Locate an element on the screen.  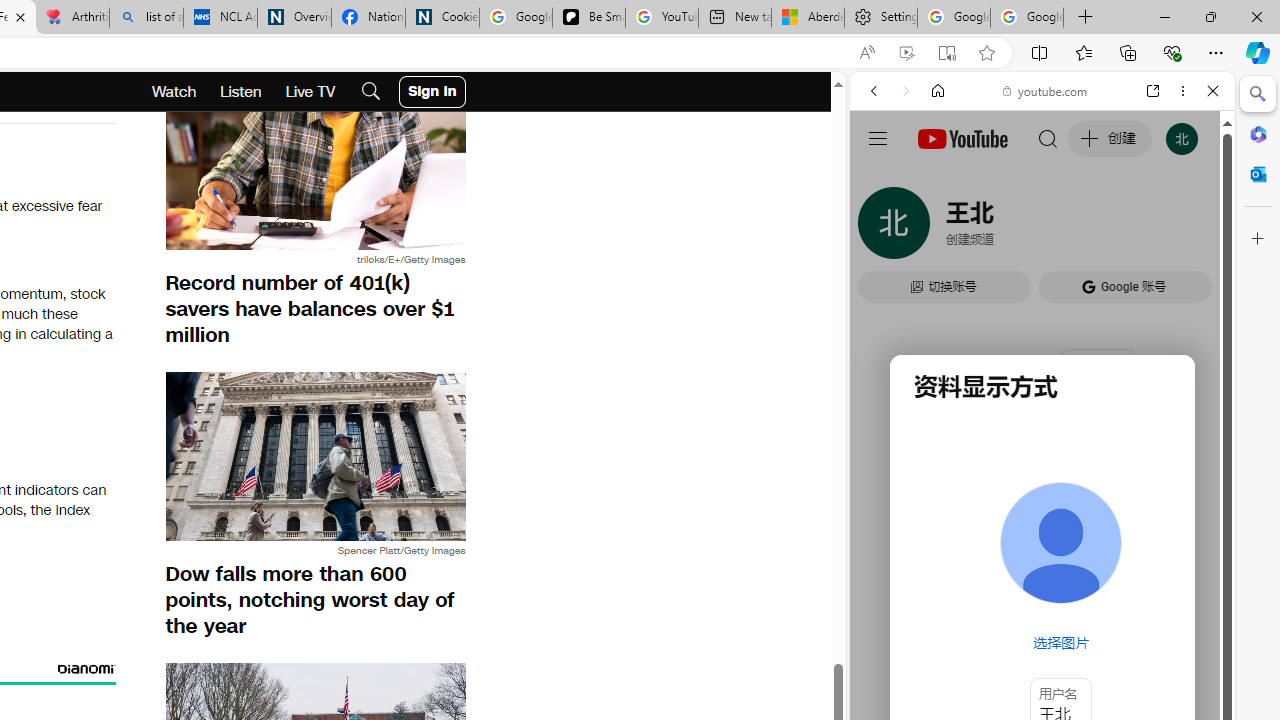
Search Icon is located at coordinates (371, 92).